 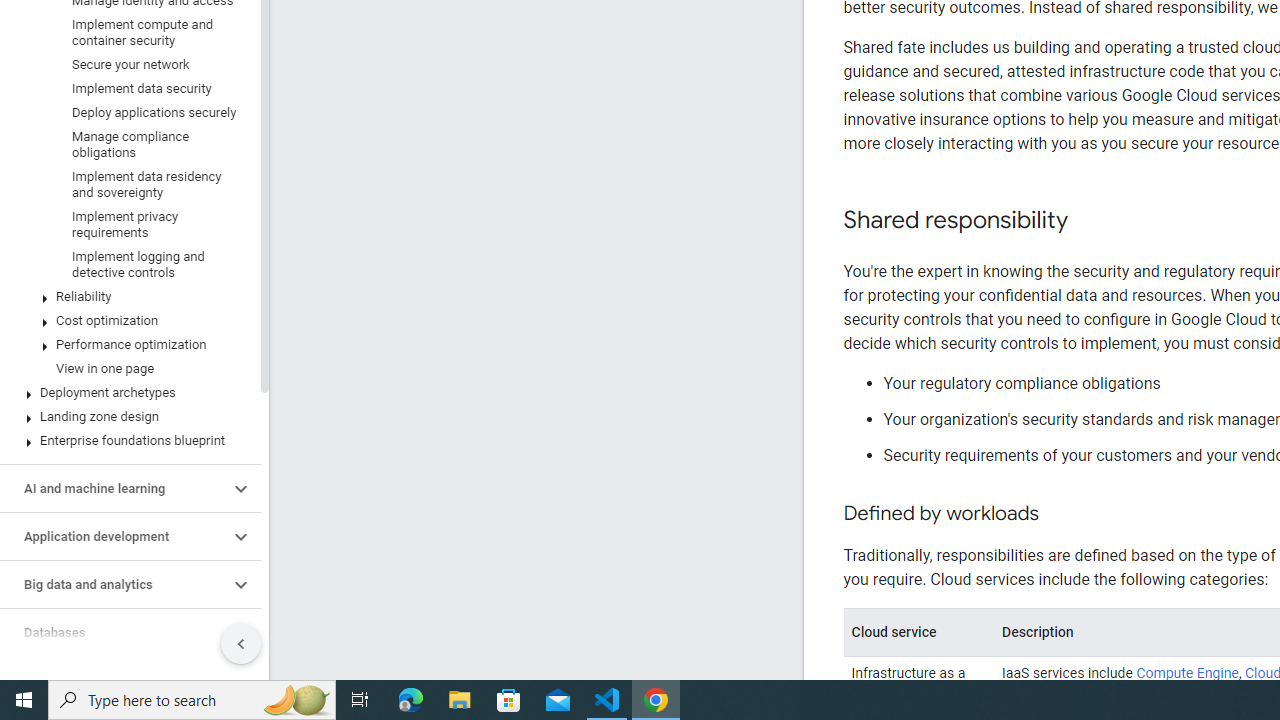 What do you see at coordinates (126, 88) in the screenshot?
I see `Implement data security` at bounding box center [126, 88].